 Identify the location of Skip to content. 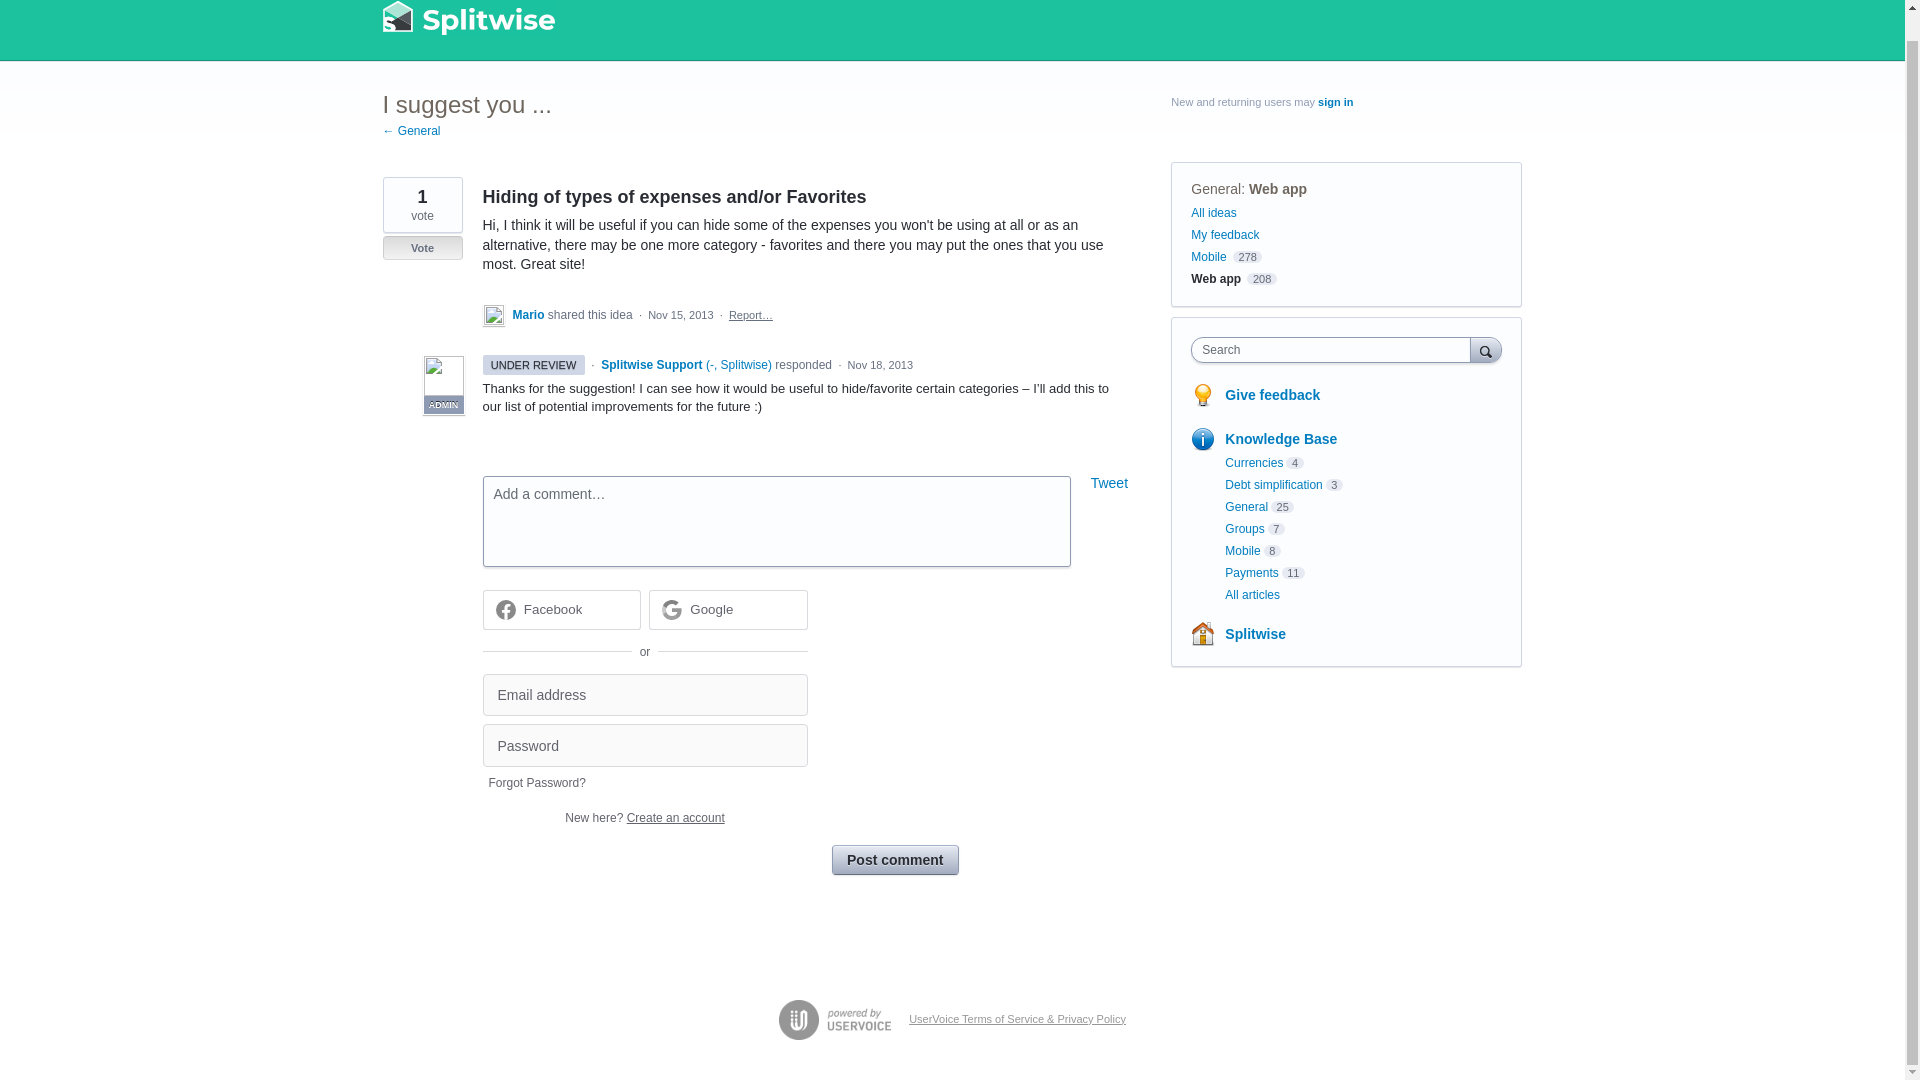
(16, 3).